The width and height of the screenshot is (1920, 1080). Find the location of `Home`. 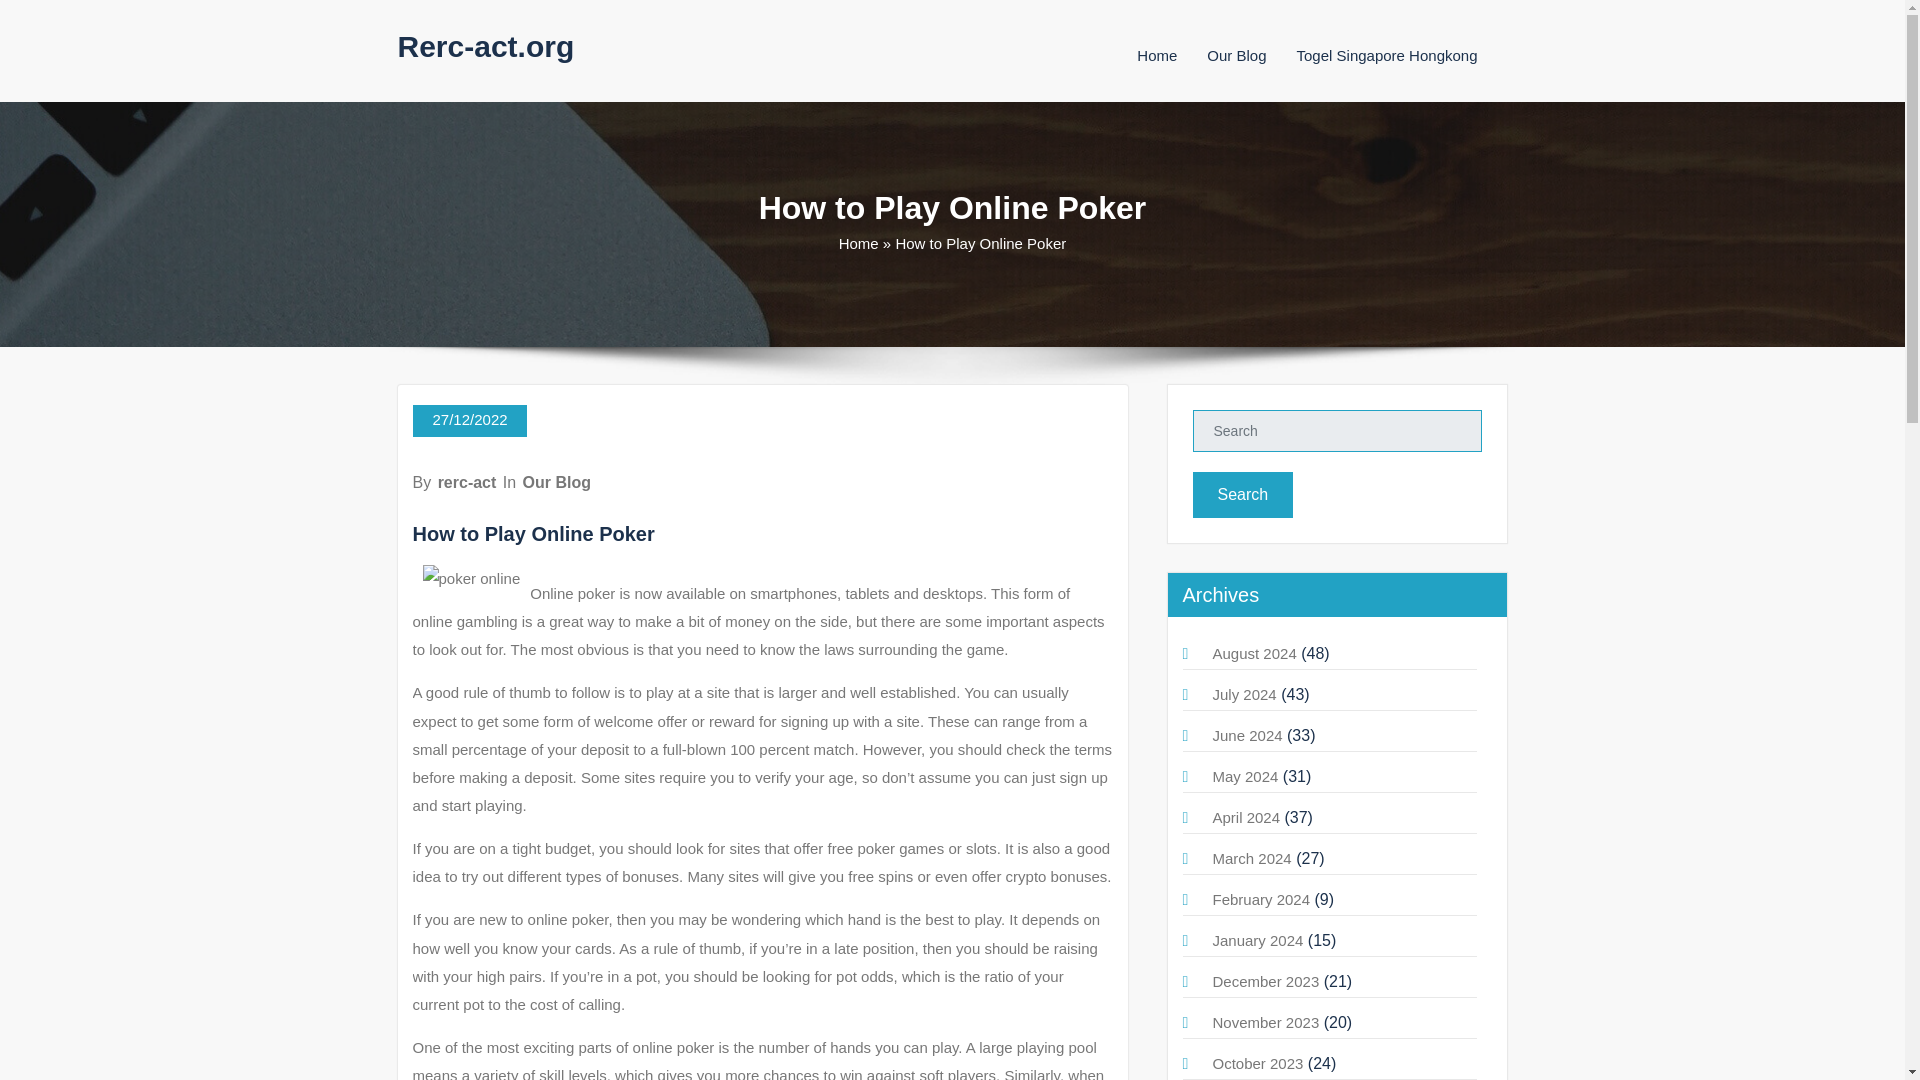

Home is located at coordinates (1156, 55).